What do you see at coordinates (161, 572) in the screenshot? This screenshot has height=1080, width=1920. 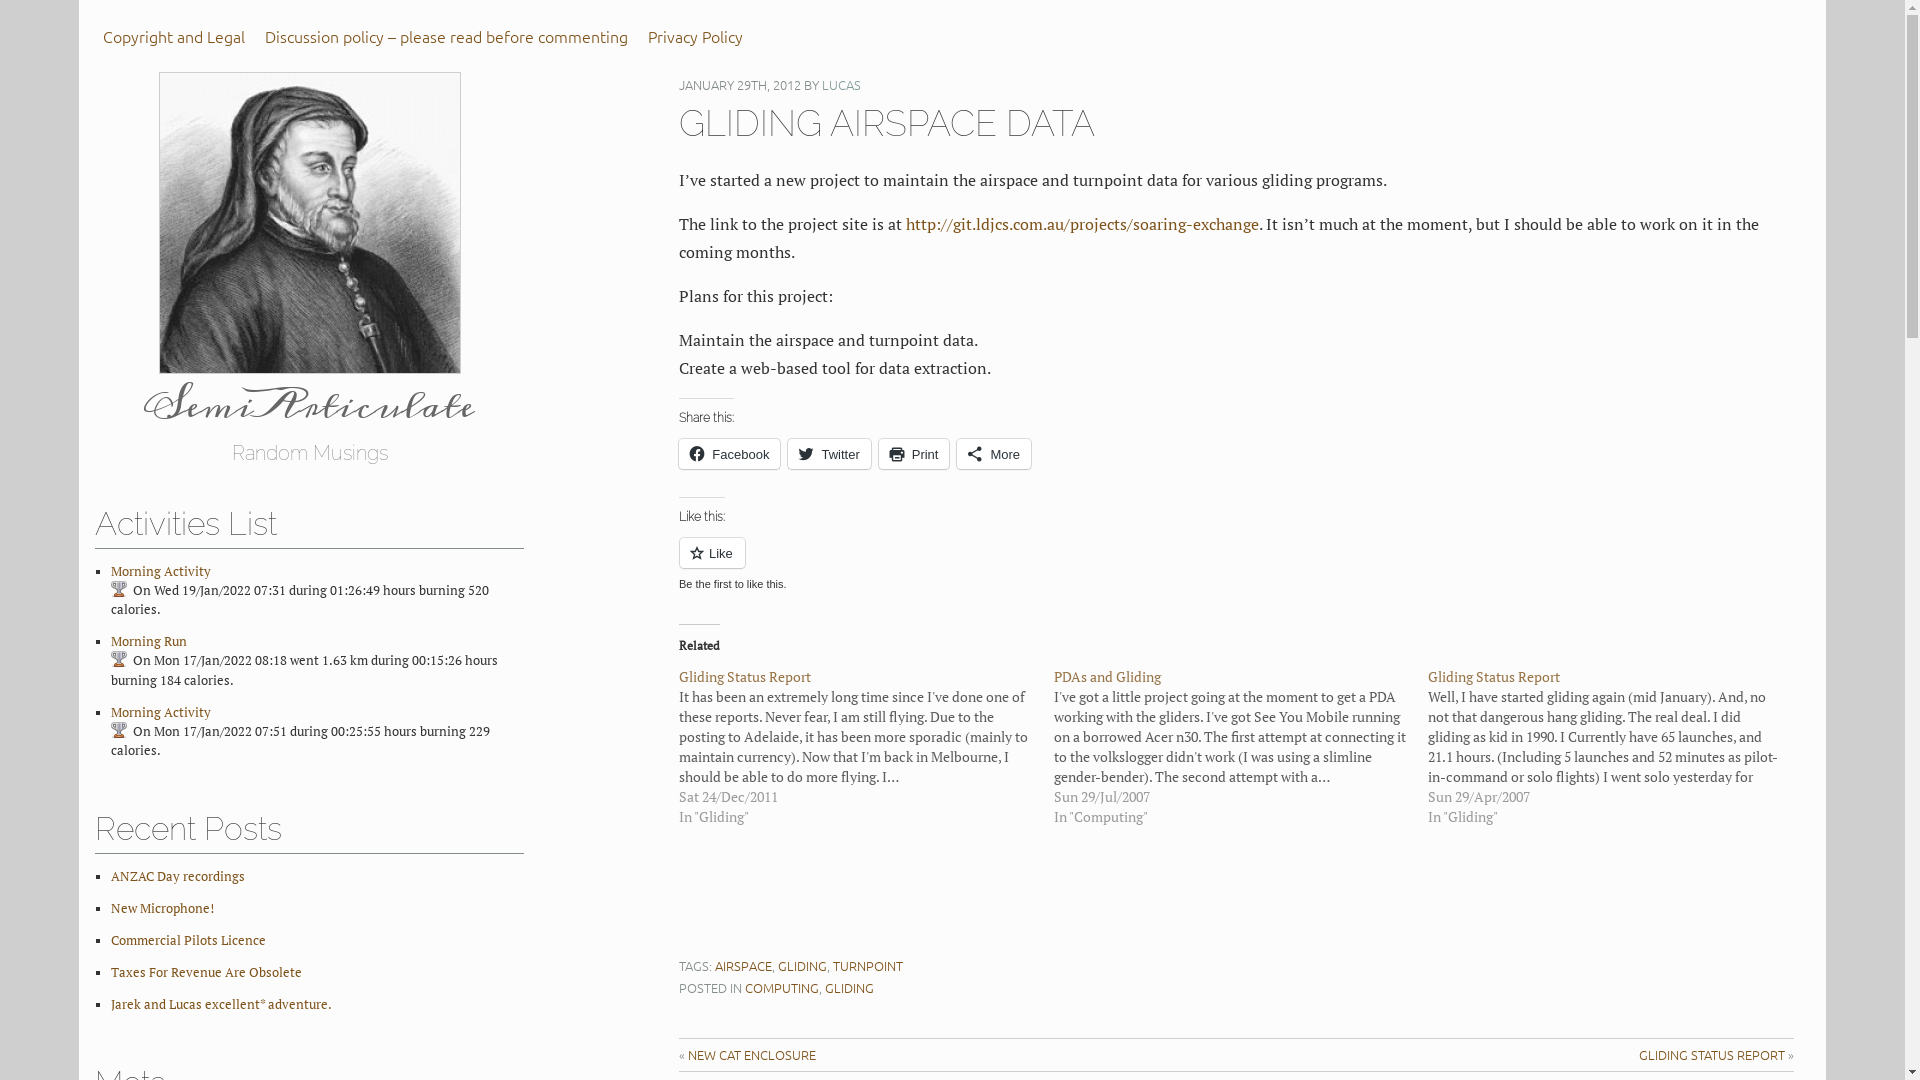 I see `Morning Activity` at bounding box center [161, 572].